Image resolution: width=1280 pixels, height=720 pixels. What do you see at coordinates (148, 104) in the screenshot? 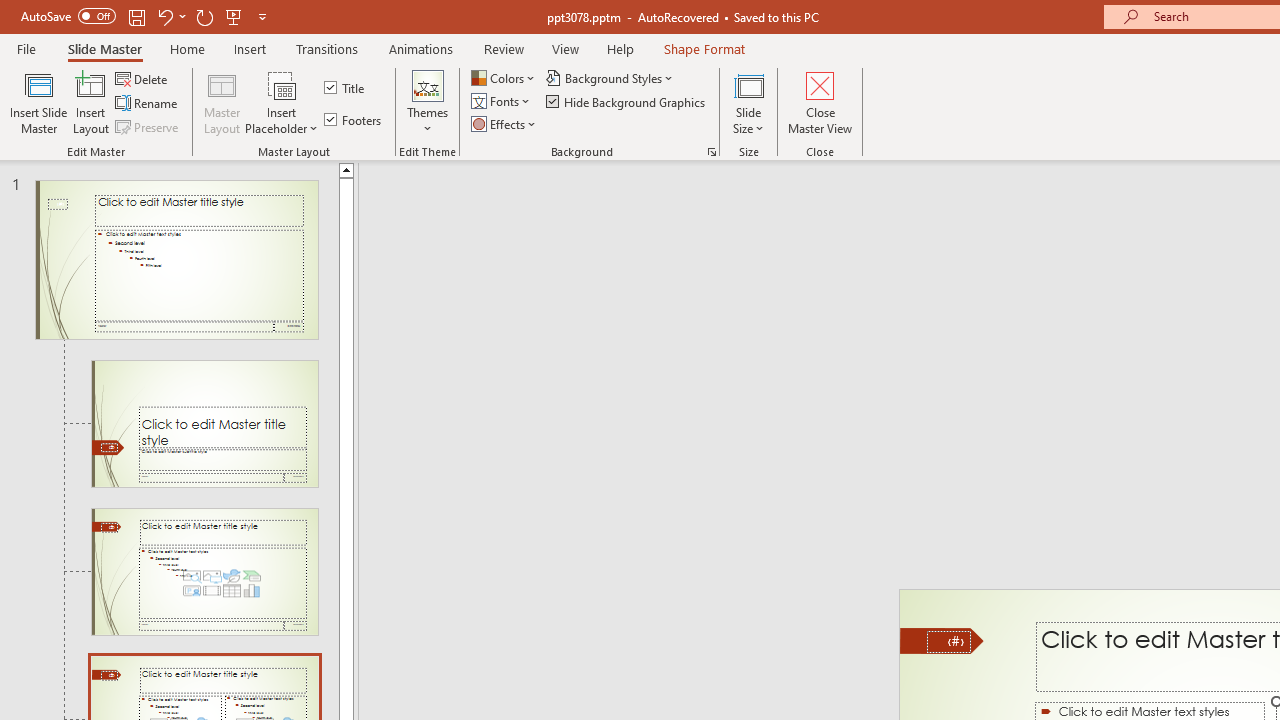
I see `Rename` at bounding box center [148, 104].